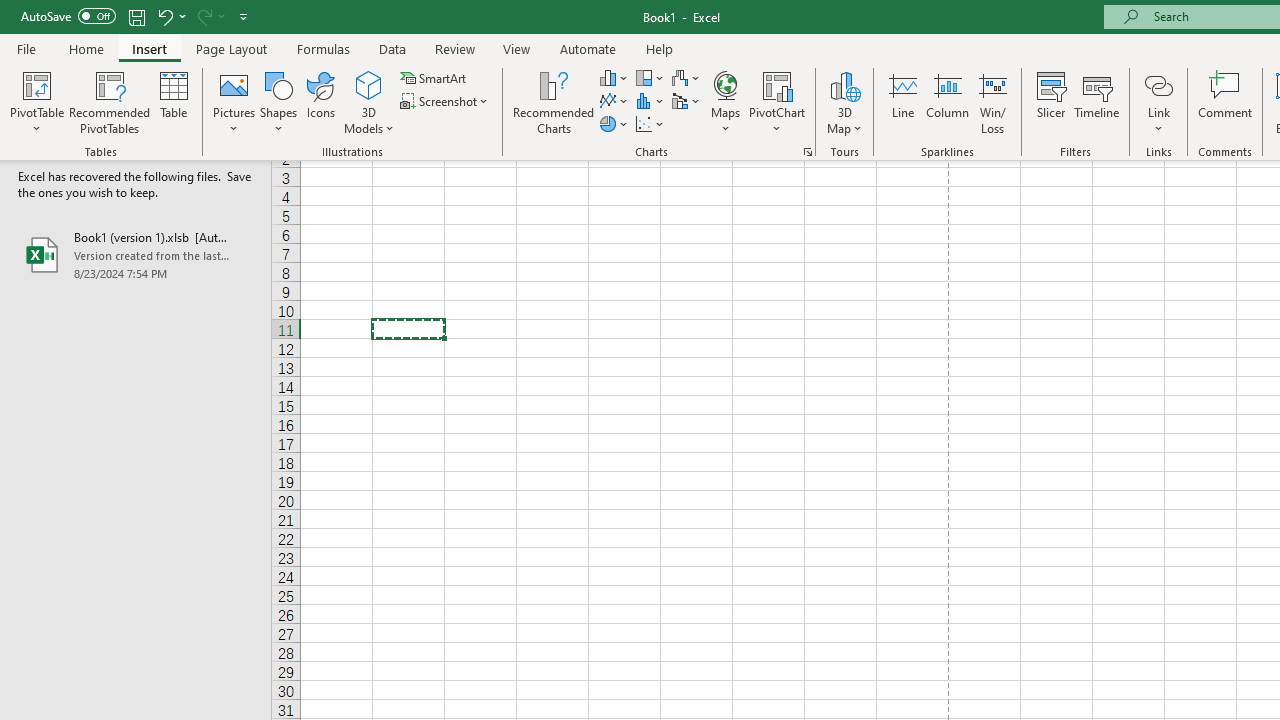  Describe the element at coordinates (68, 16) in the screenshot. I see `AutoSave` at that location.